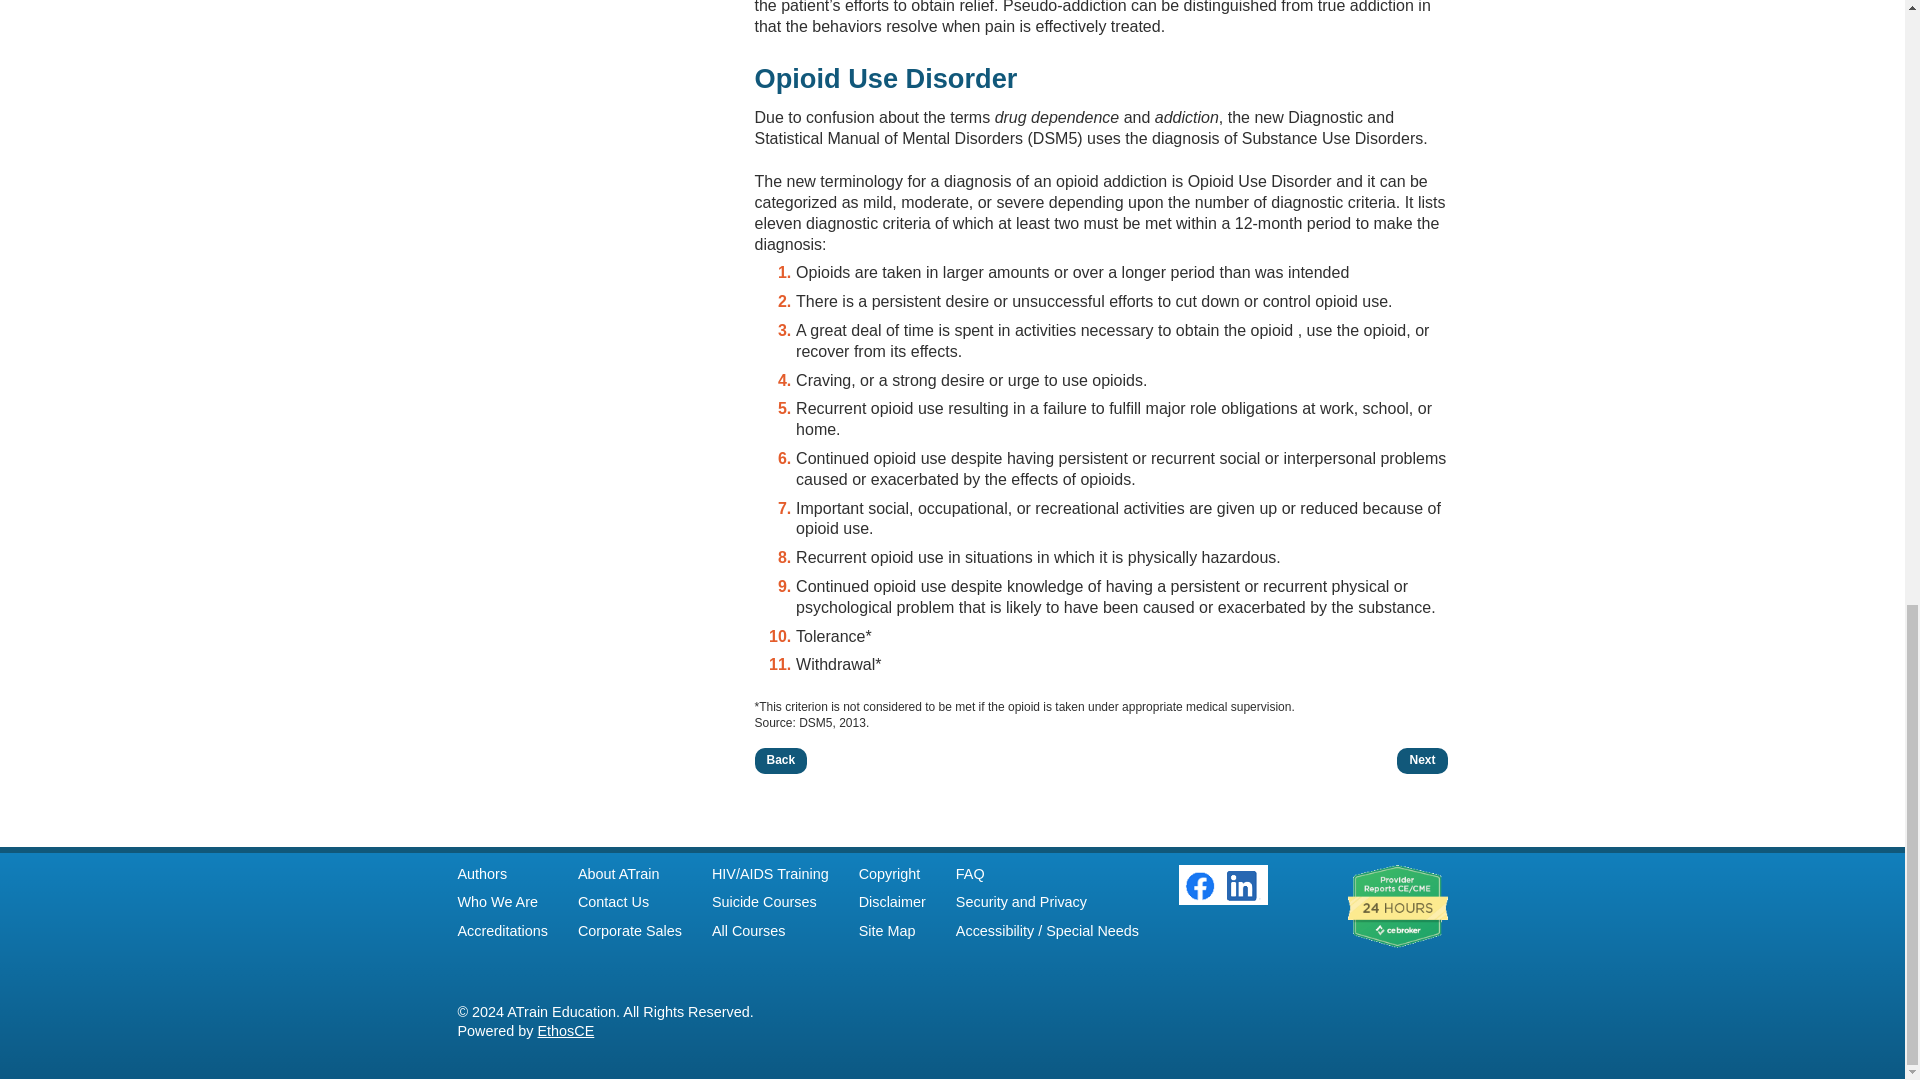  I want to click on ATrain Page on LinkedIn, so click(1244, 885).